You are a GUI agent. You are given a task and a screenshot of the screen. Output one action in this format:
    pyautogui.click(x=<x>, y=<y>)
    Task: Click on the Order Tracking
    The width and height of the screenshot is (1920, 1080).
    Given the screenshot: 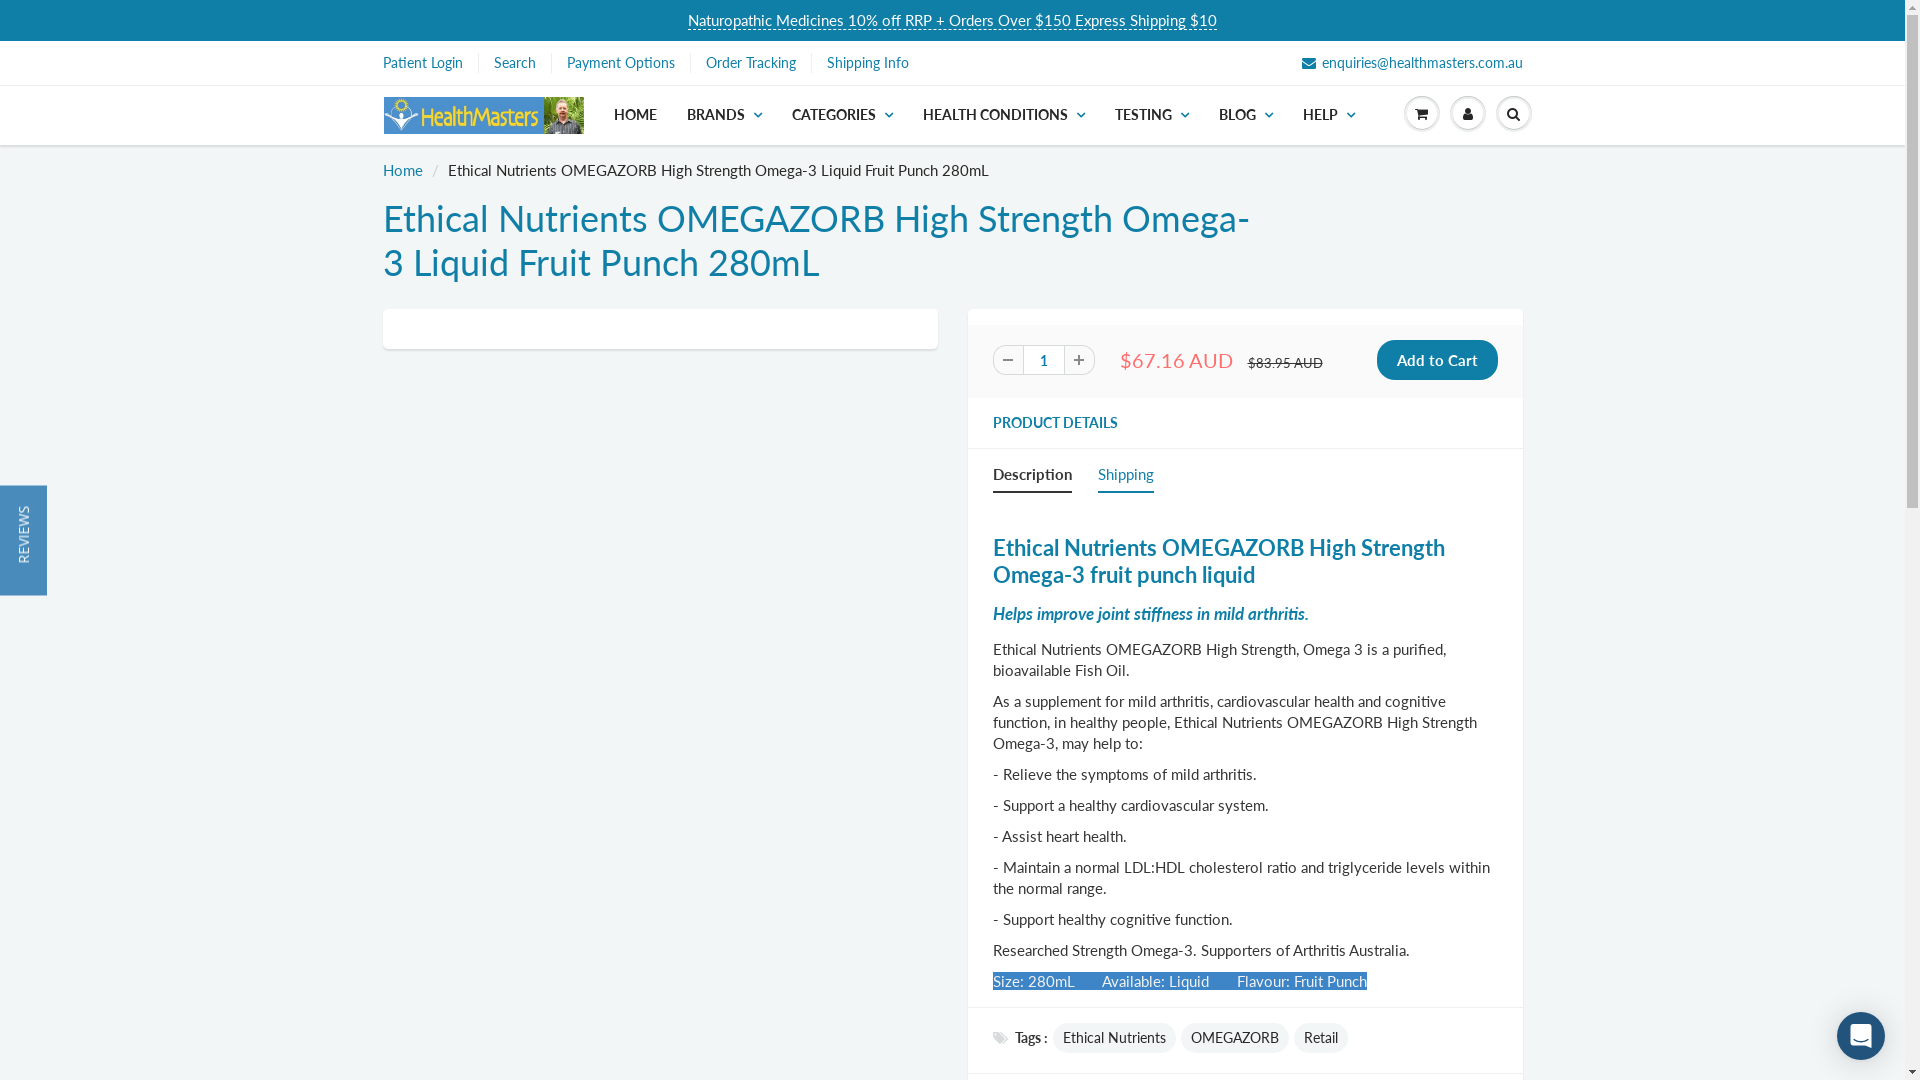 What is the action you would take?
    pyautogui.click(x=751, y=63)
    